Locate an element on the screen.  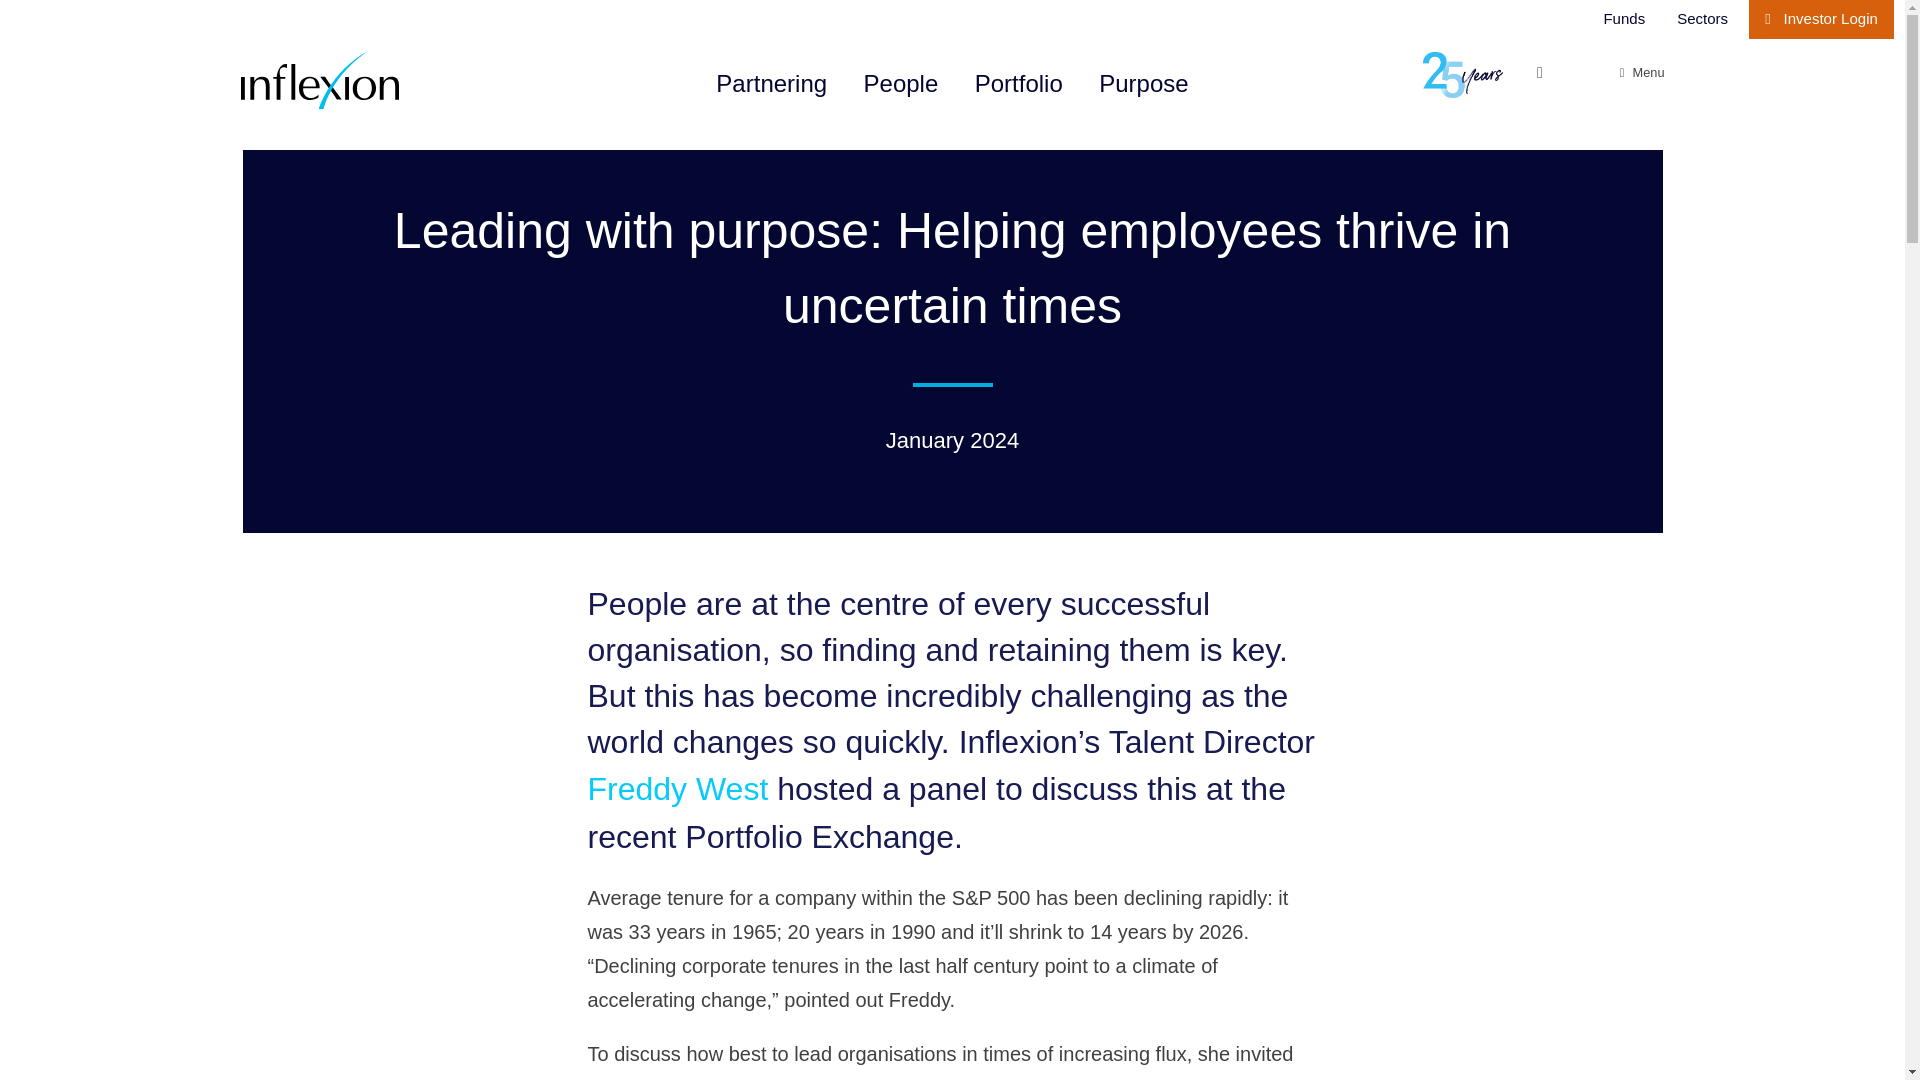
Freddy West is located at coordinates (678, 788).